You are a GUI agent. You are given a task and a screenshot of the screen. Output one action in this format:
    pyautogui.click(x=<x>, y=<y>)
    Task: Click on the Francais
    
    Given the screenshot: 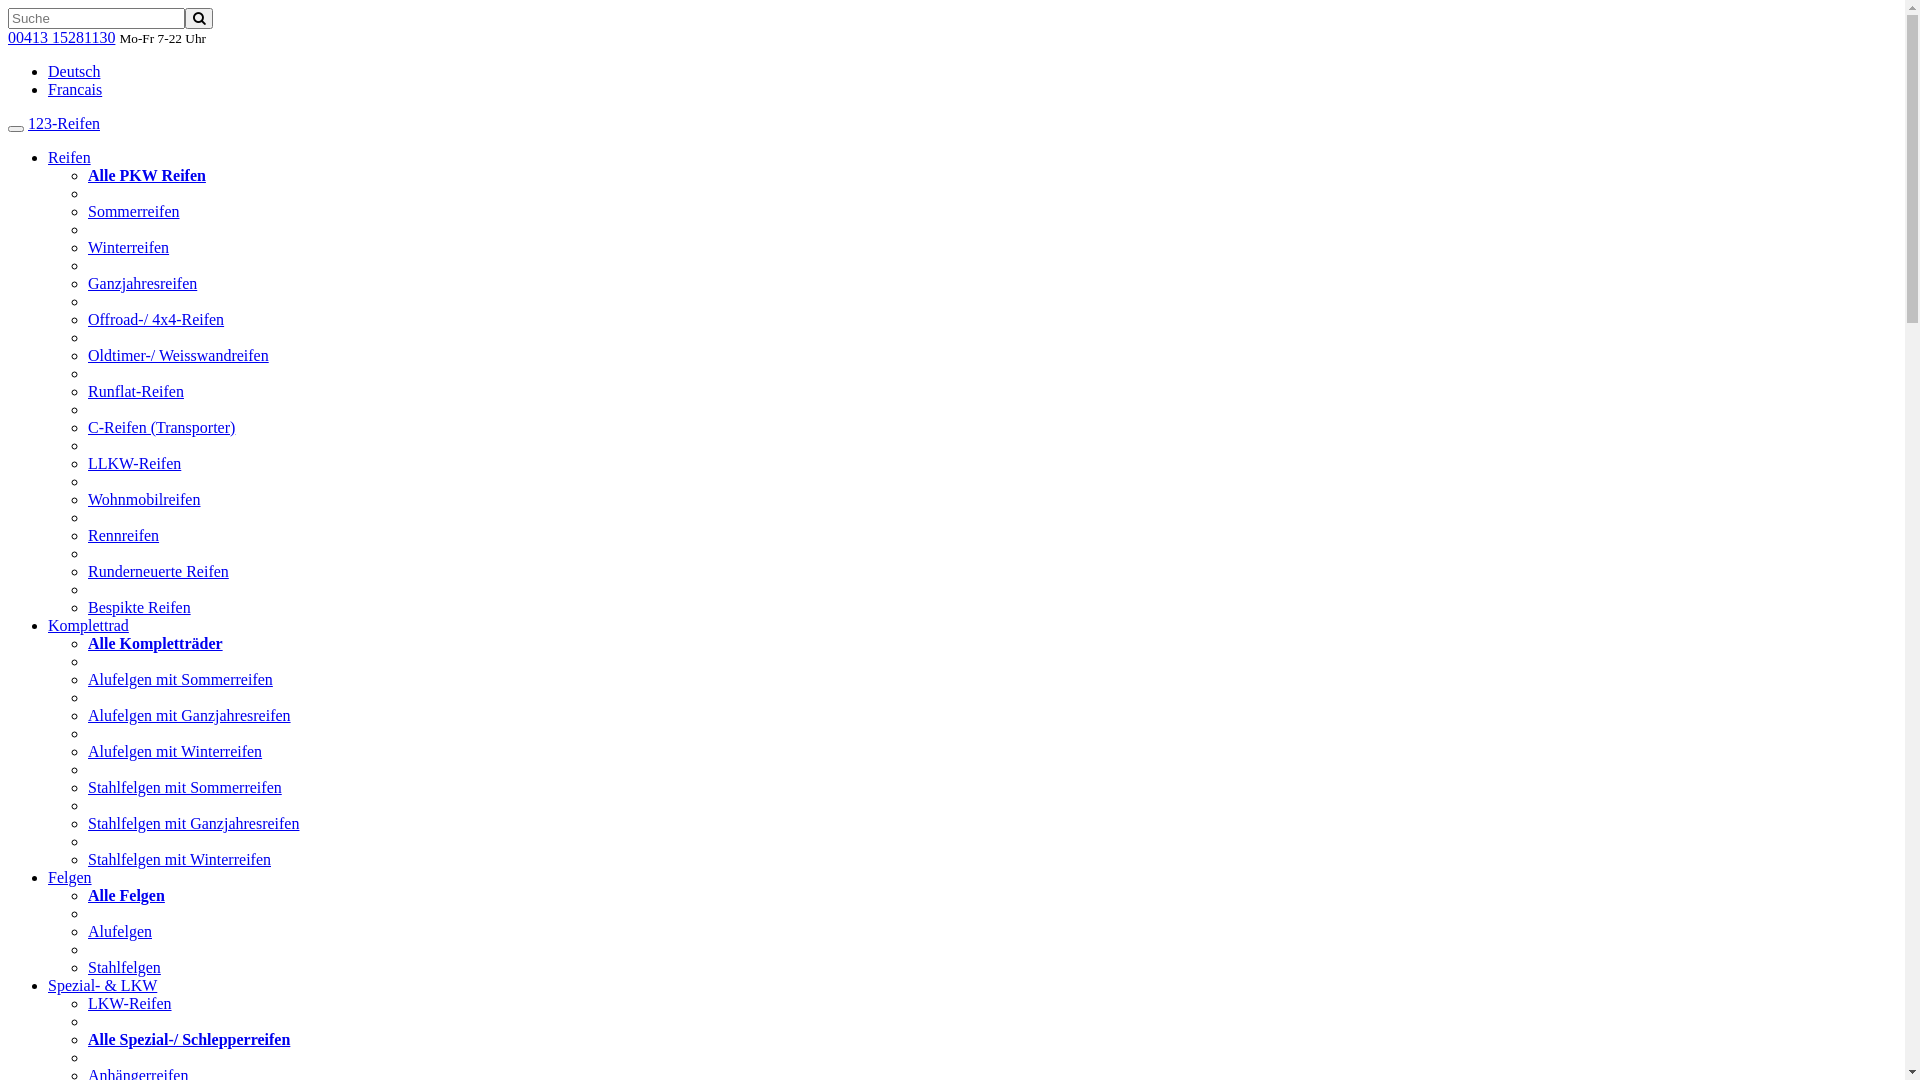 What is the action you would take?
    pyautogui.click(x=75, y=90)
    